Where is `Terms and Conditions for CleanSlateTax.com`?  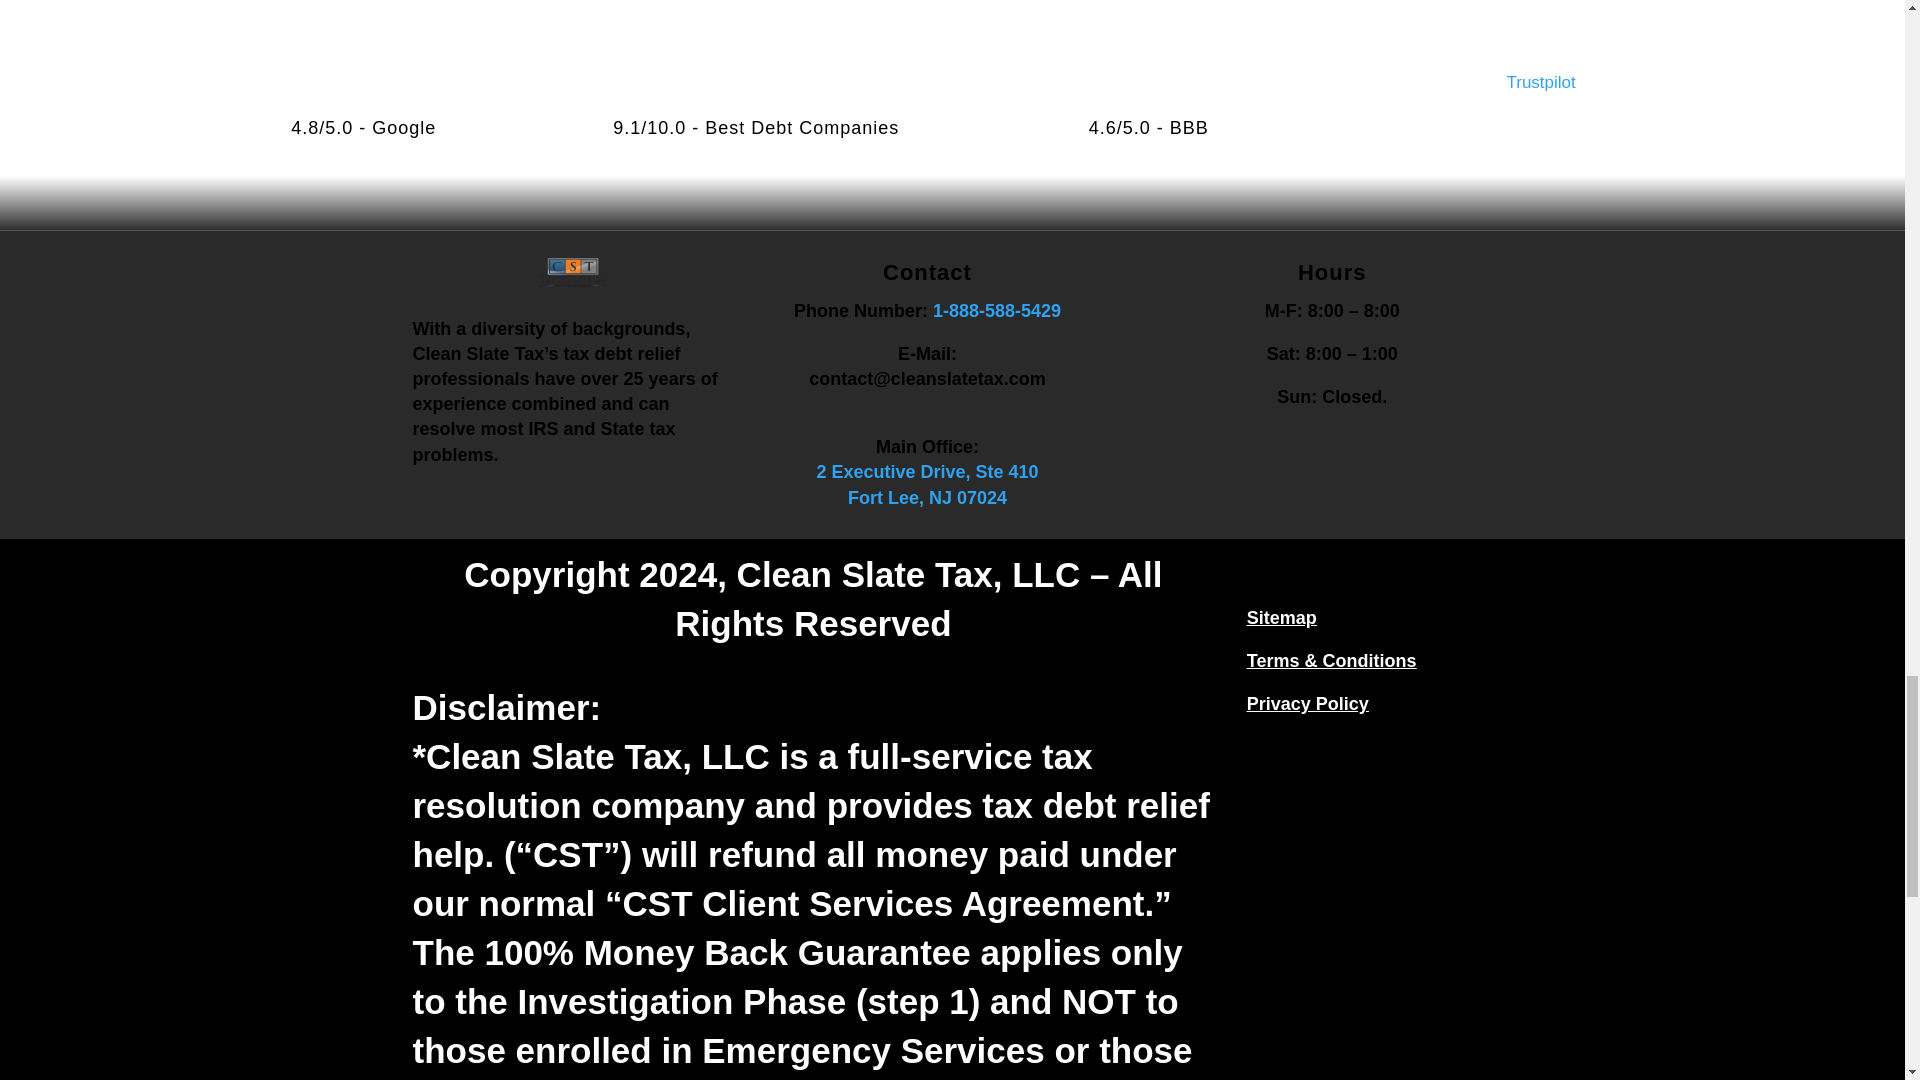 Terms and Conditions for CleanSlateTax.com is located at coordinates (1331, 660).